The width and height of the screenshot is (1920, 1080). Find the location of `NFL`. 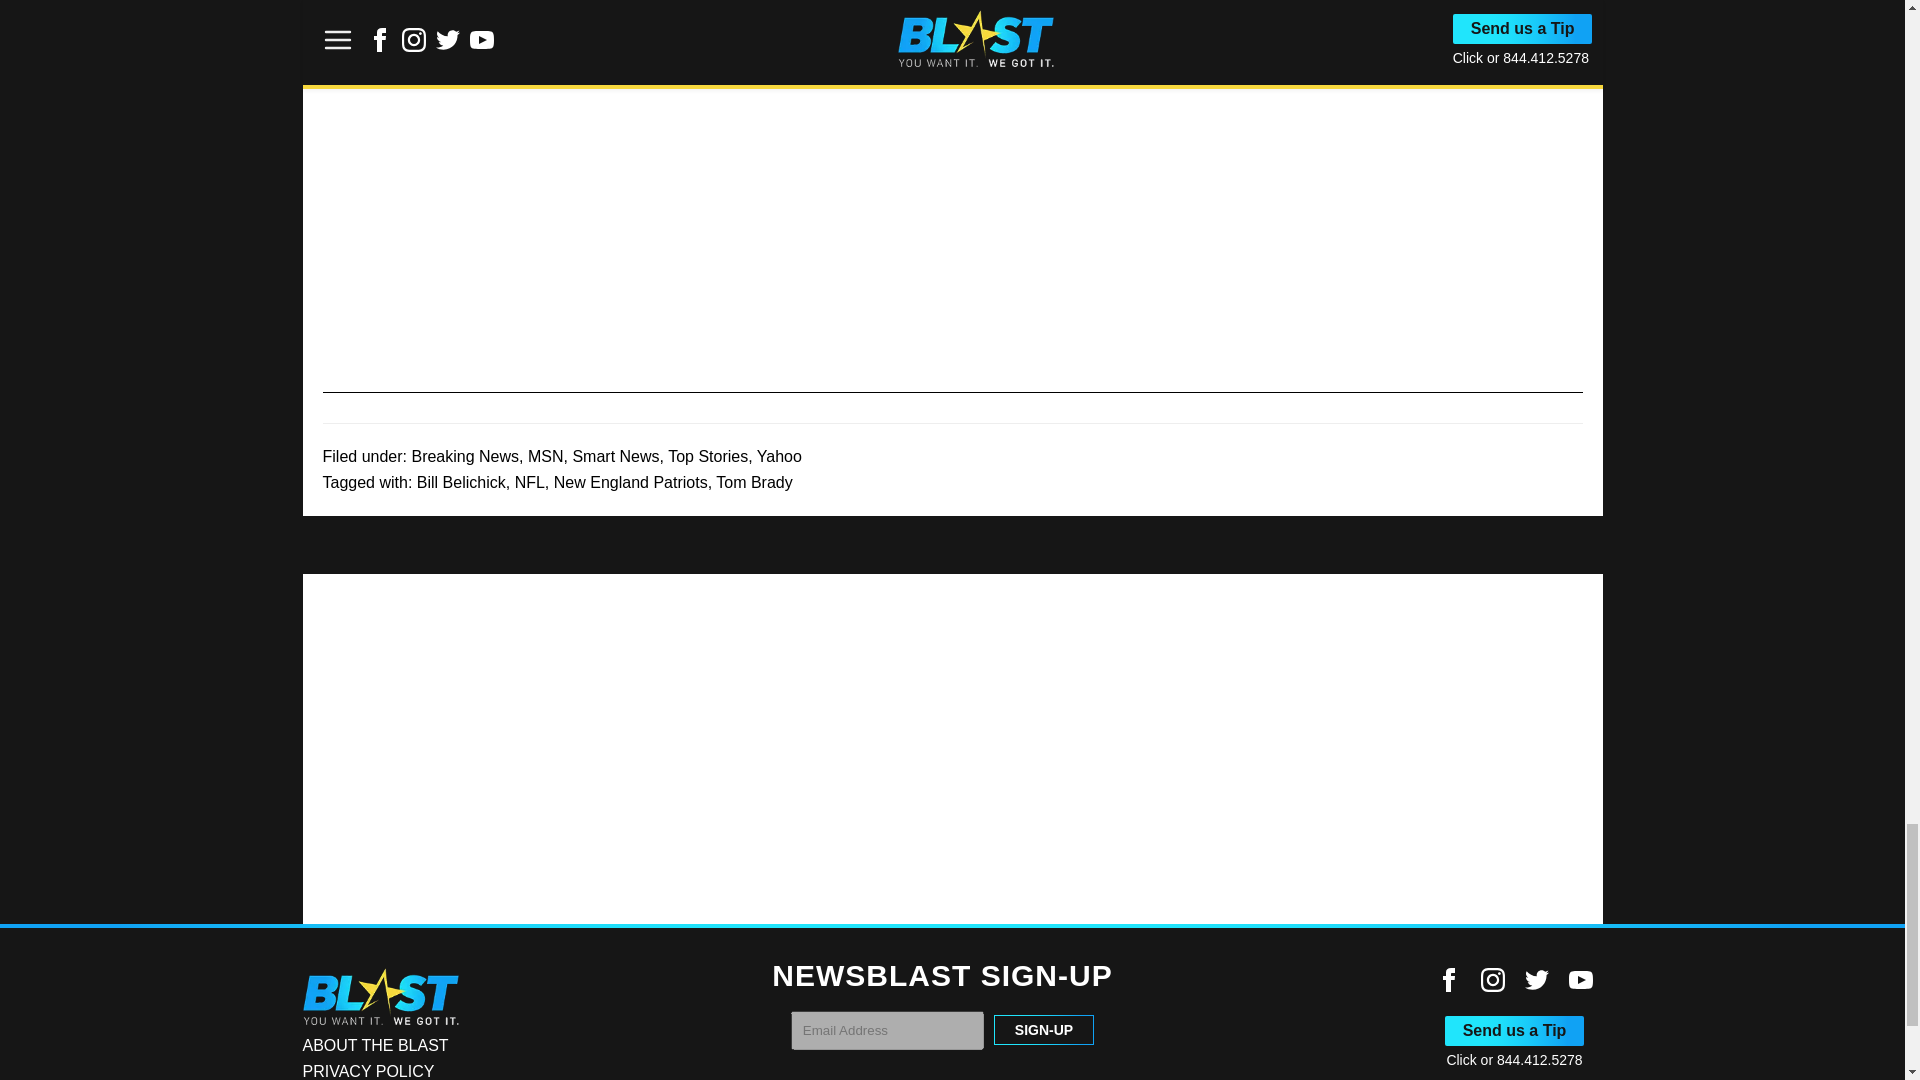

NFL is located at coordinates (530, 482).